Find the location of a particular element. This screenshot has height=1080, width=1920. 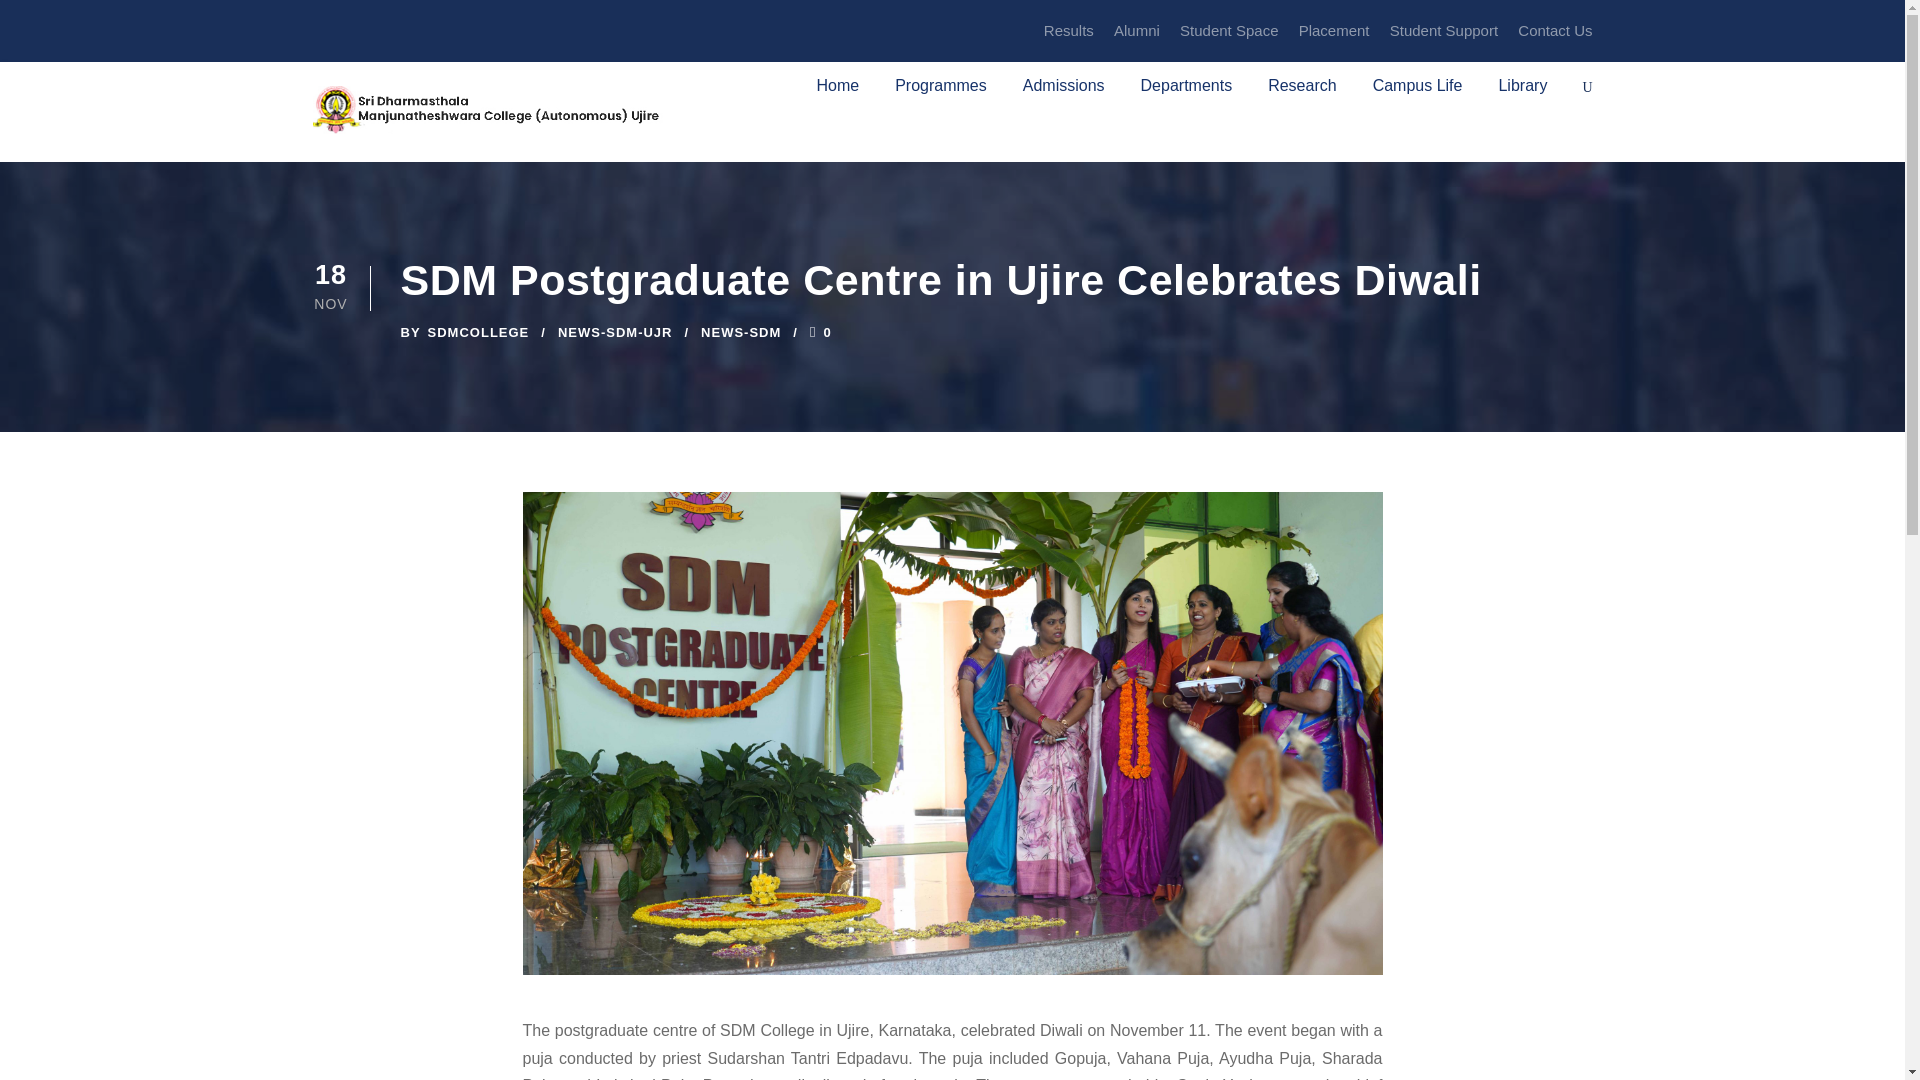

Posts by sdmcollege is located at coordinates (478, 332).